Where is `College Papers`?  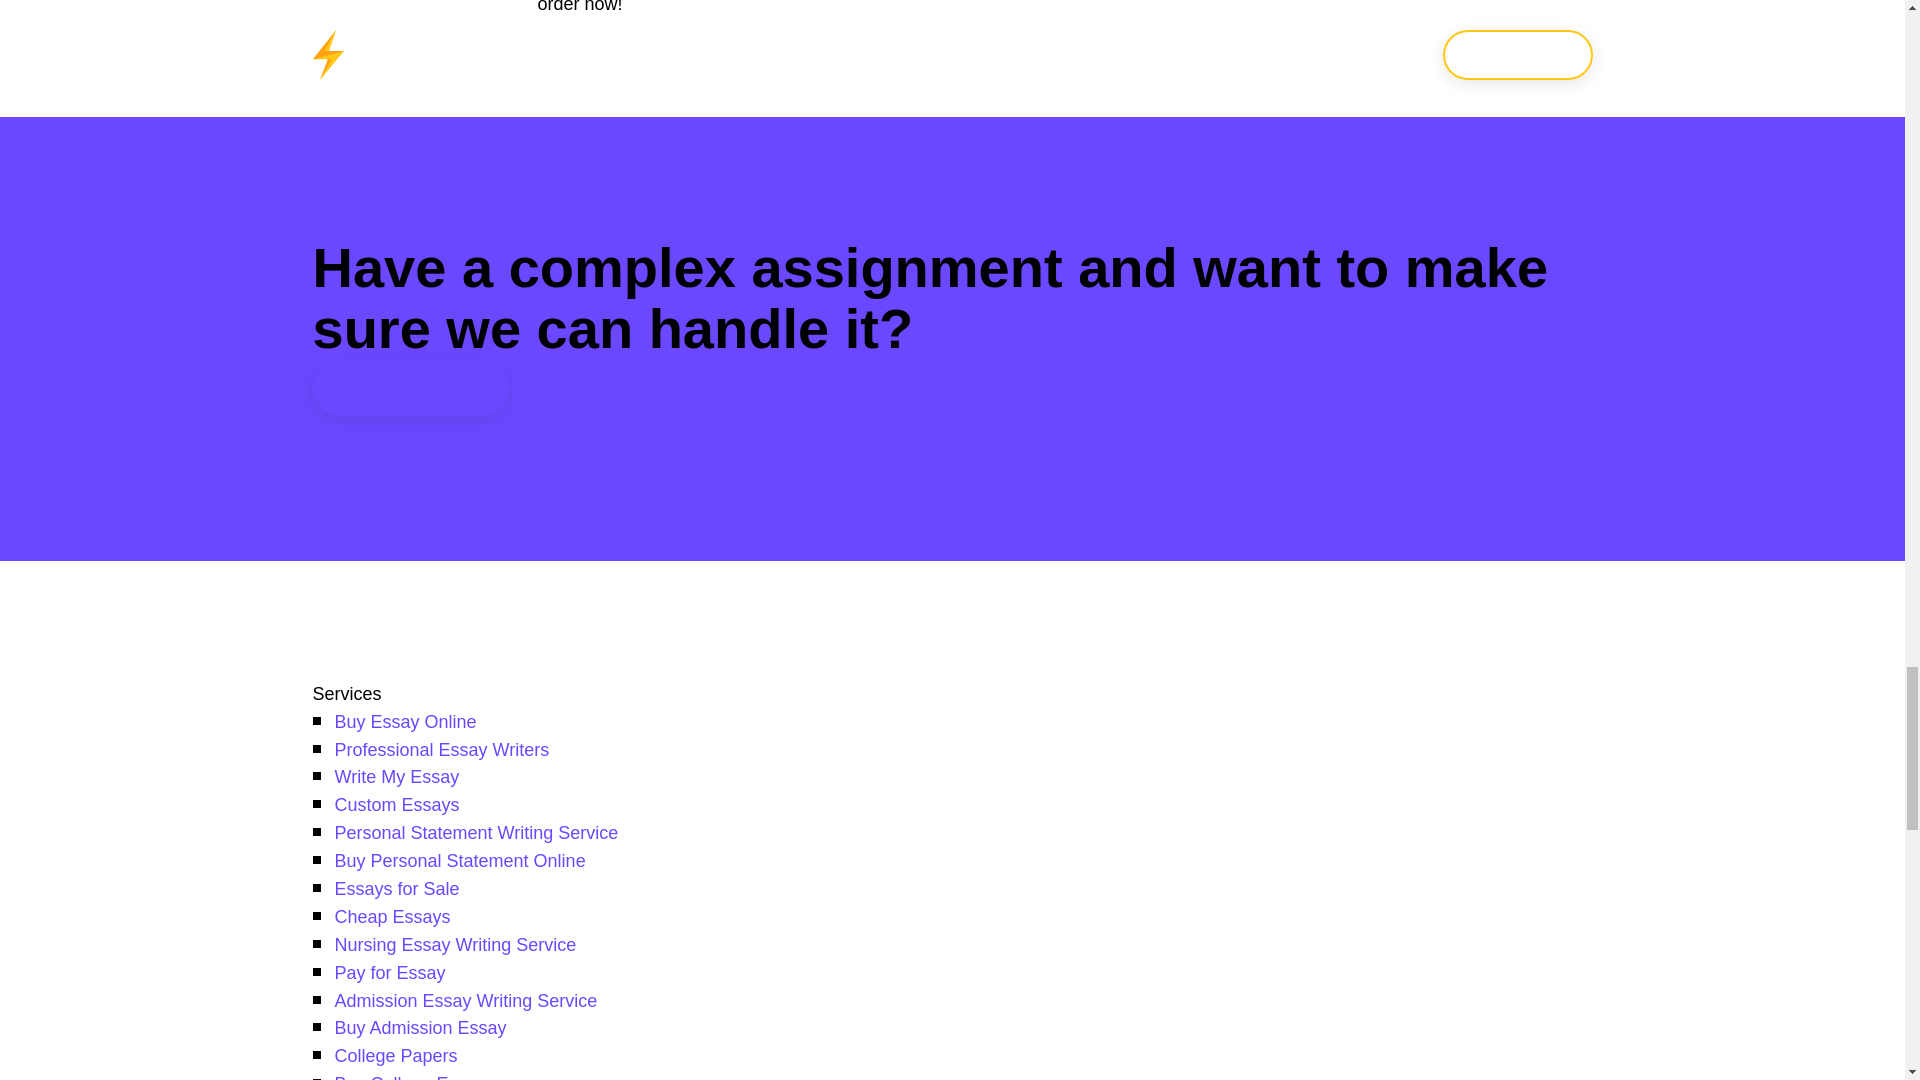 College Papers is located at coordinates (395, 1056).